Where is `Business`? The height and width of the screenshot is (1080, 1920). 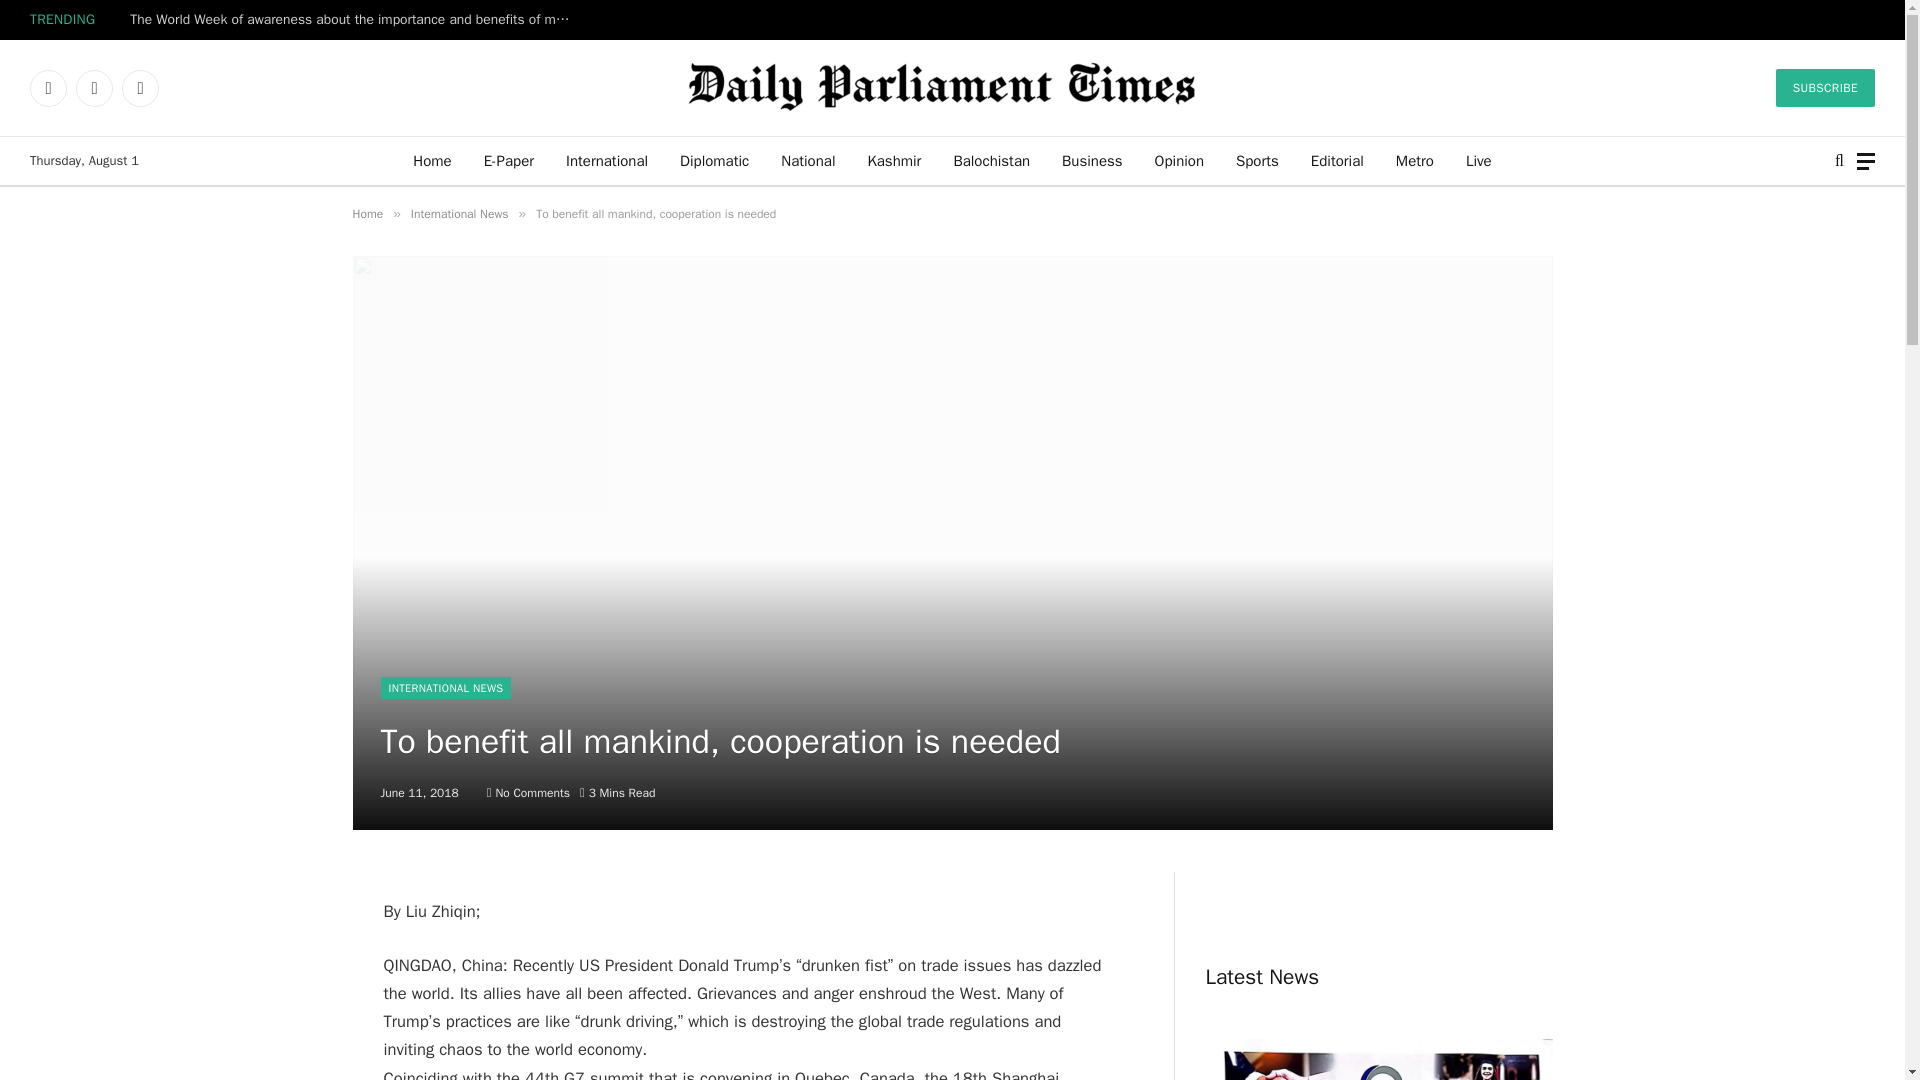 Business is located at coordinates (1092, 160).